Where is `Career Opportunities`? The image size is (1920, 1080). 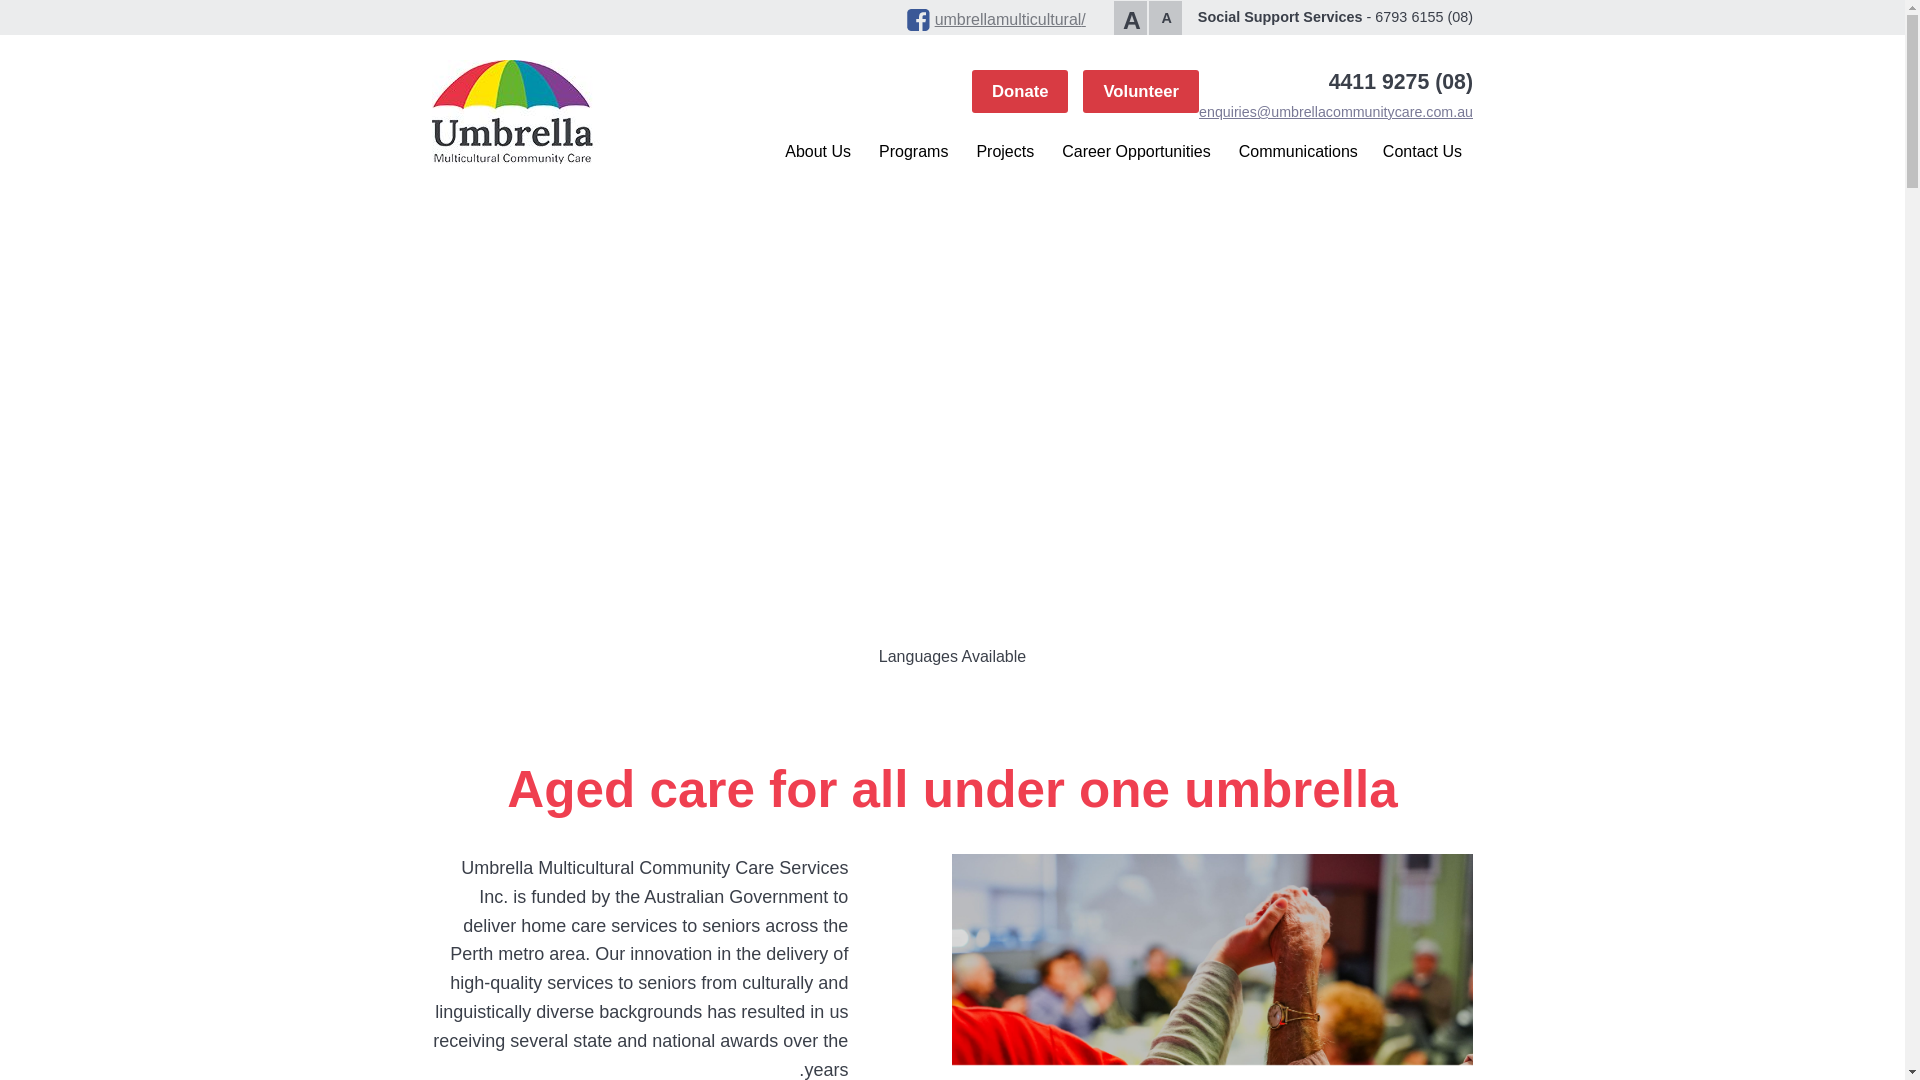 Career Opportunities is located at coordinates (1136, 150).